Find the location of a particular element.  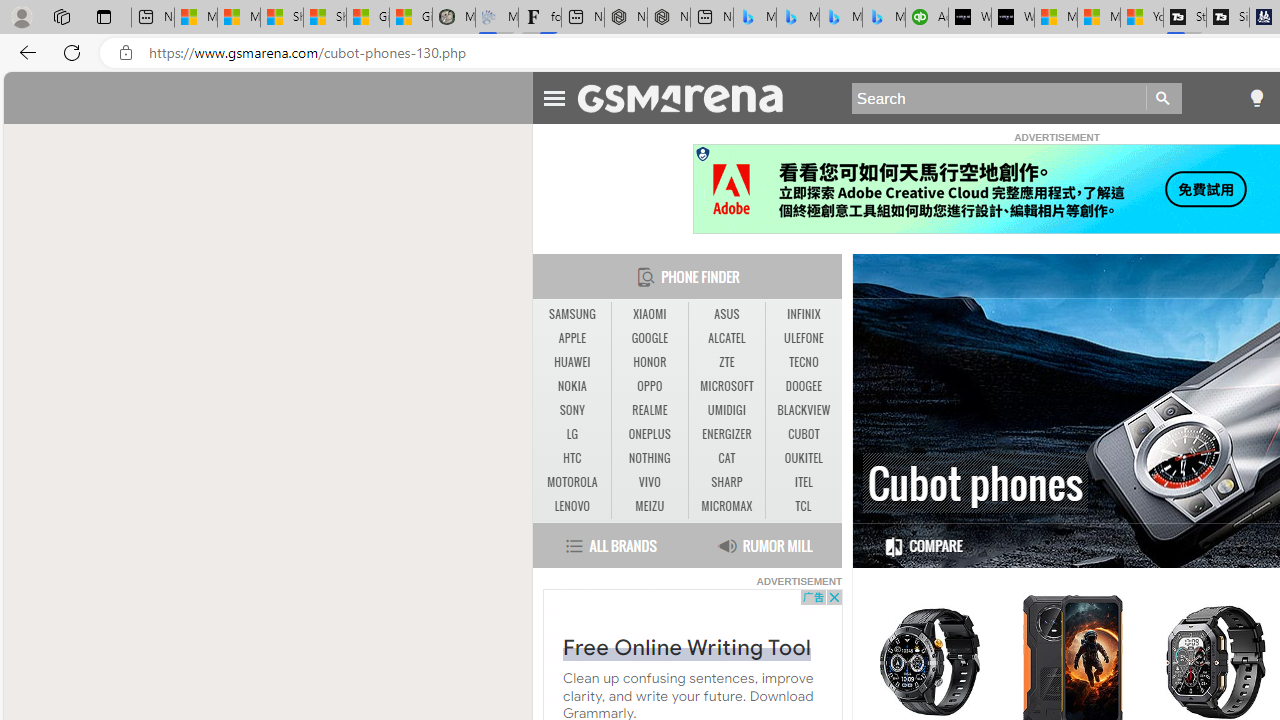

SHARP is located at coordinates (726, 482).